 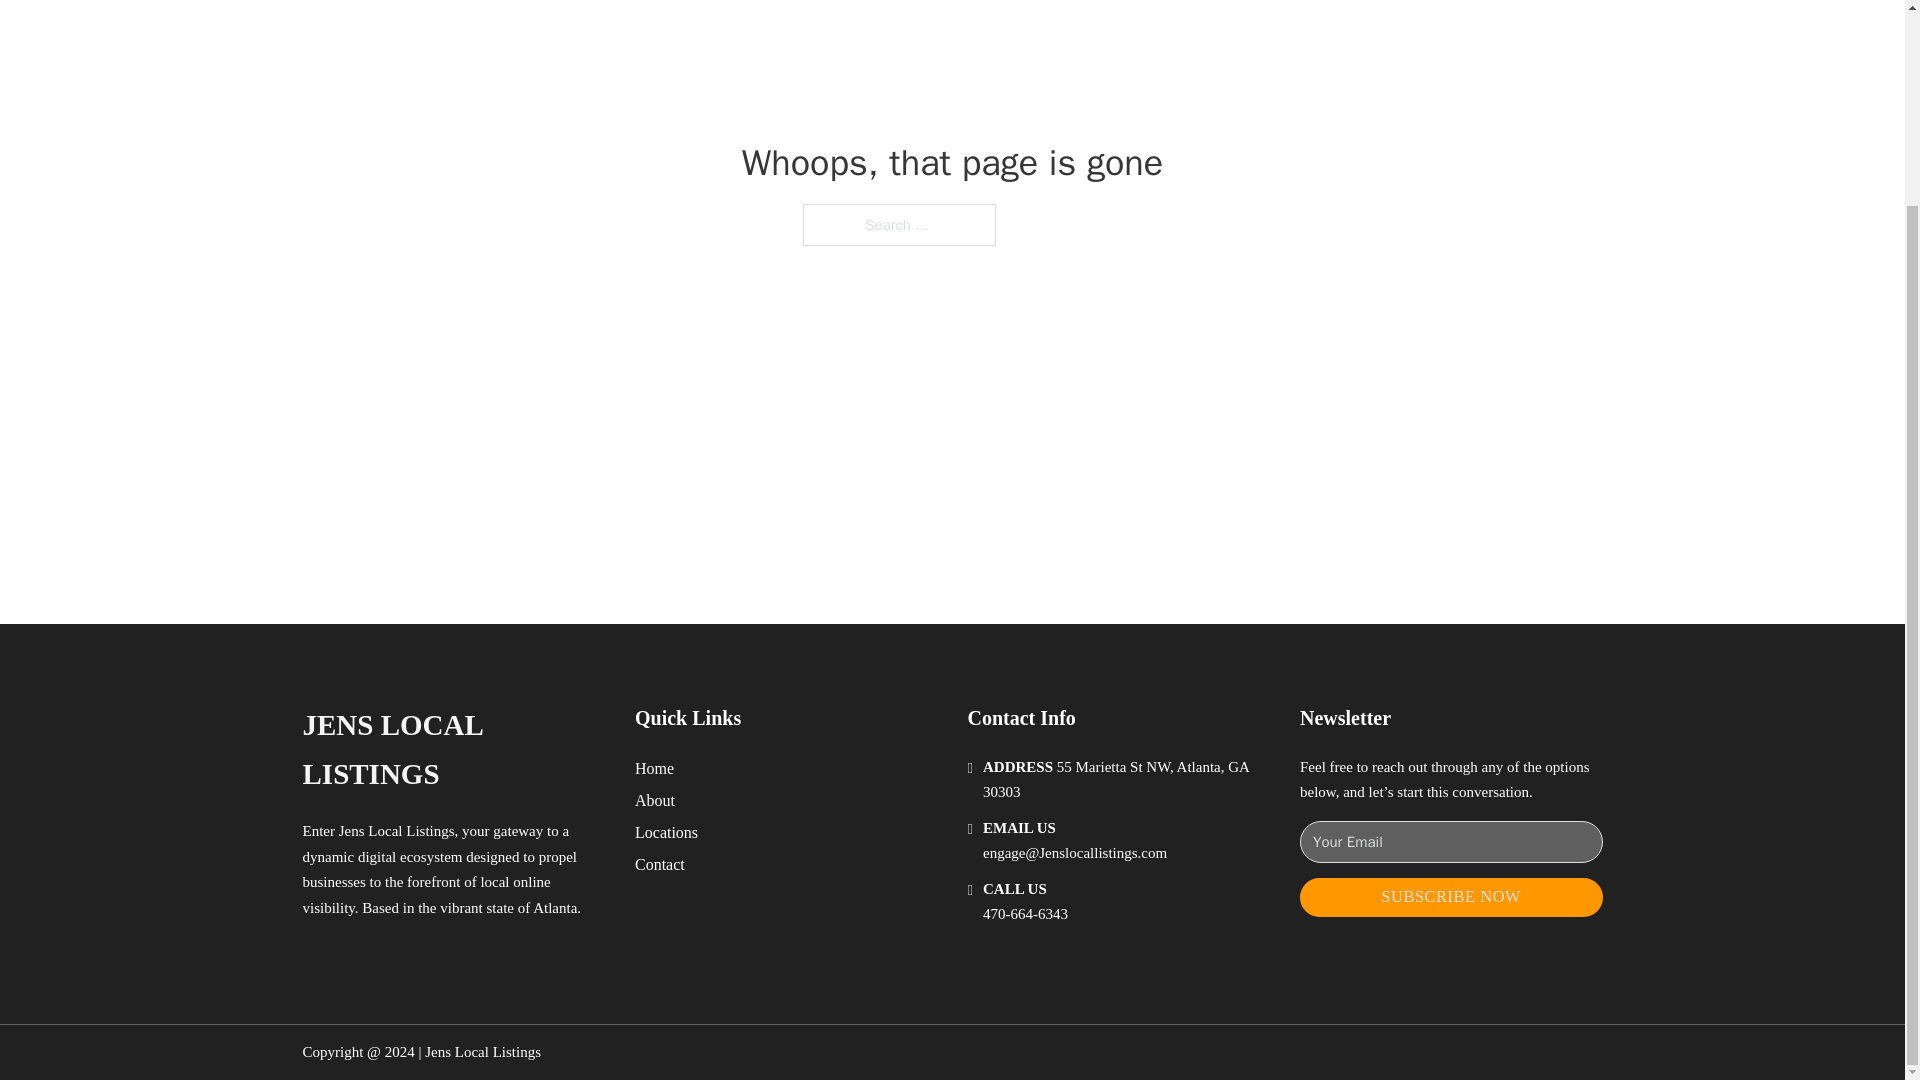 I want to click on SUBSCRIBE NOW, so click(x=1451, y=897).